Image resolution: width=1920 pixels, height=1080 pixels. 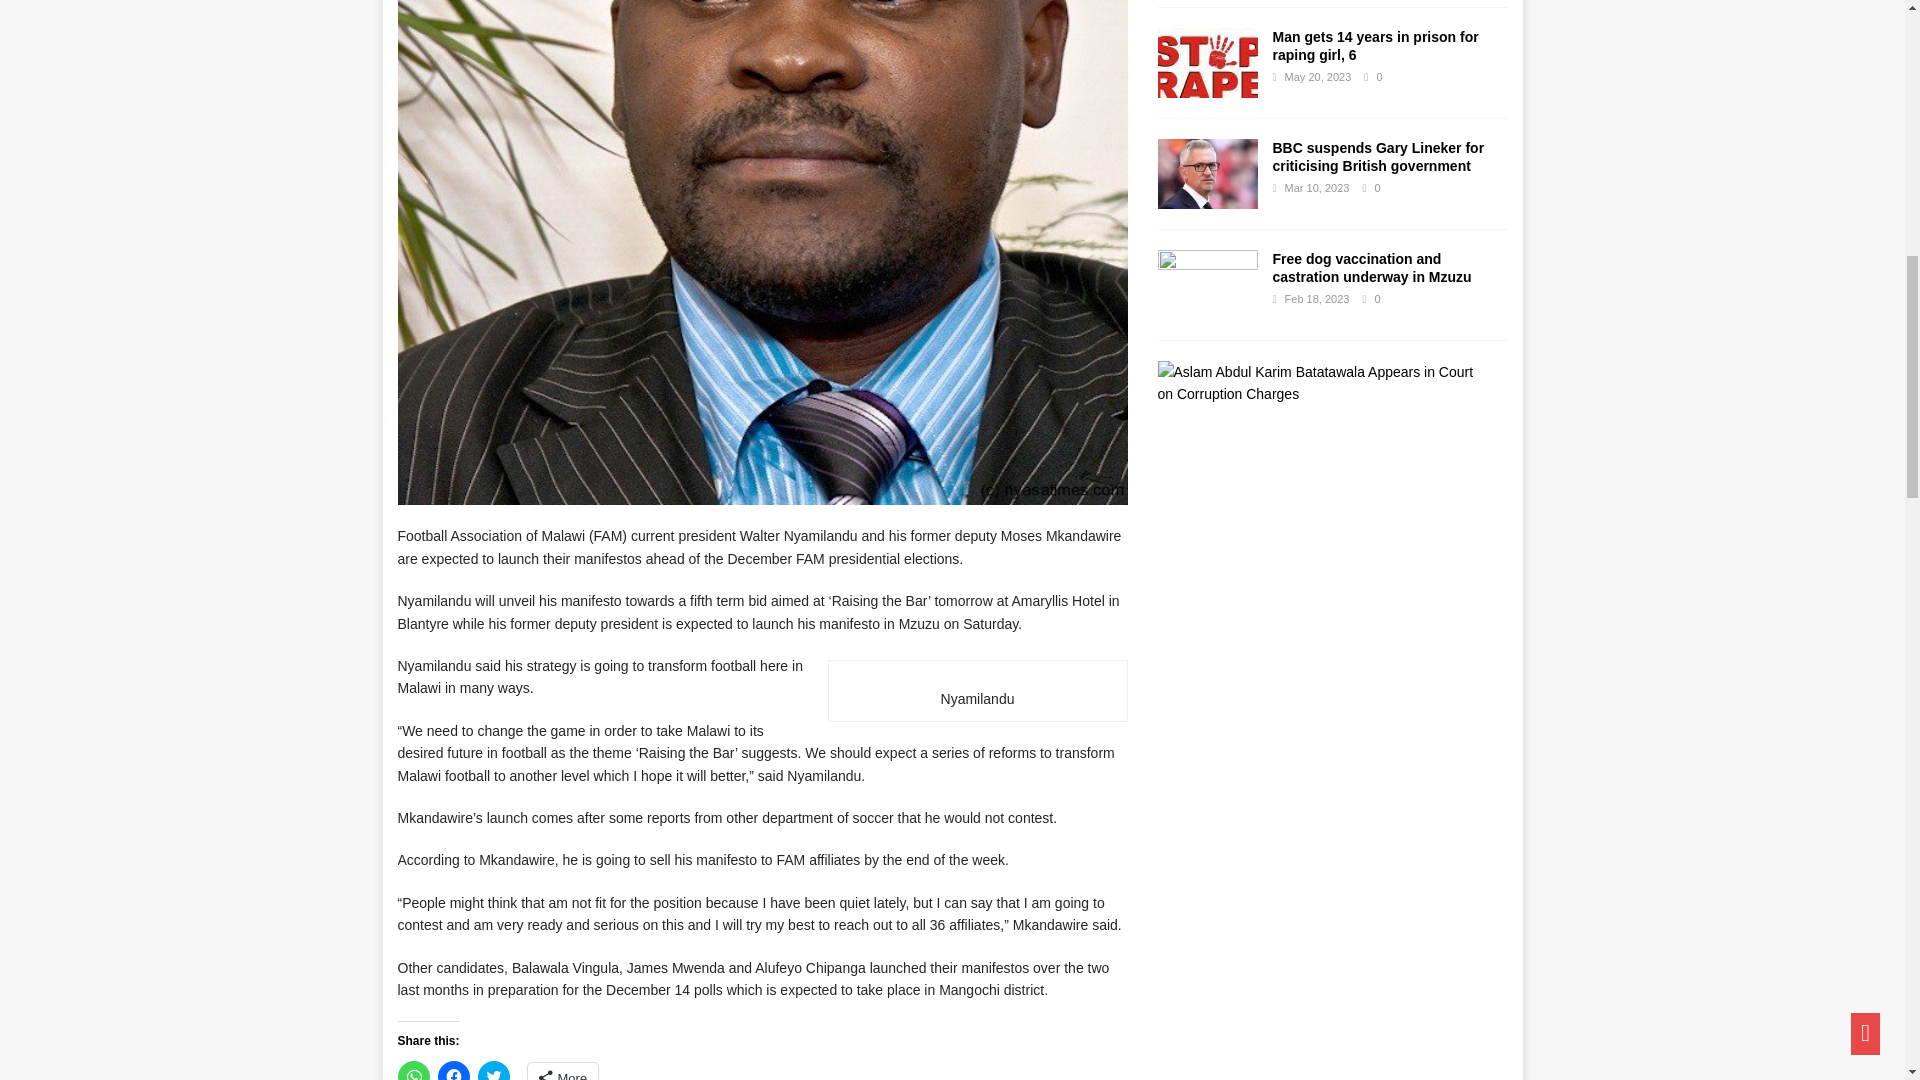 I want to click on Click to share on WhatsApp, so click(x=414, y=1070).